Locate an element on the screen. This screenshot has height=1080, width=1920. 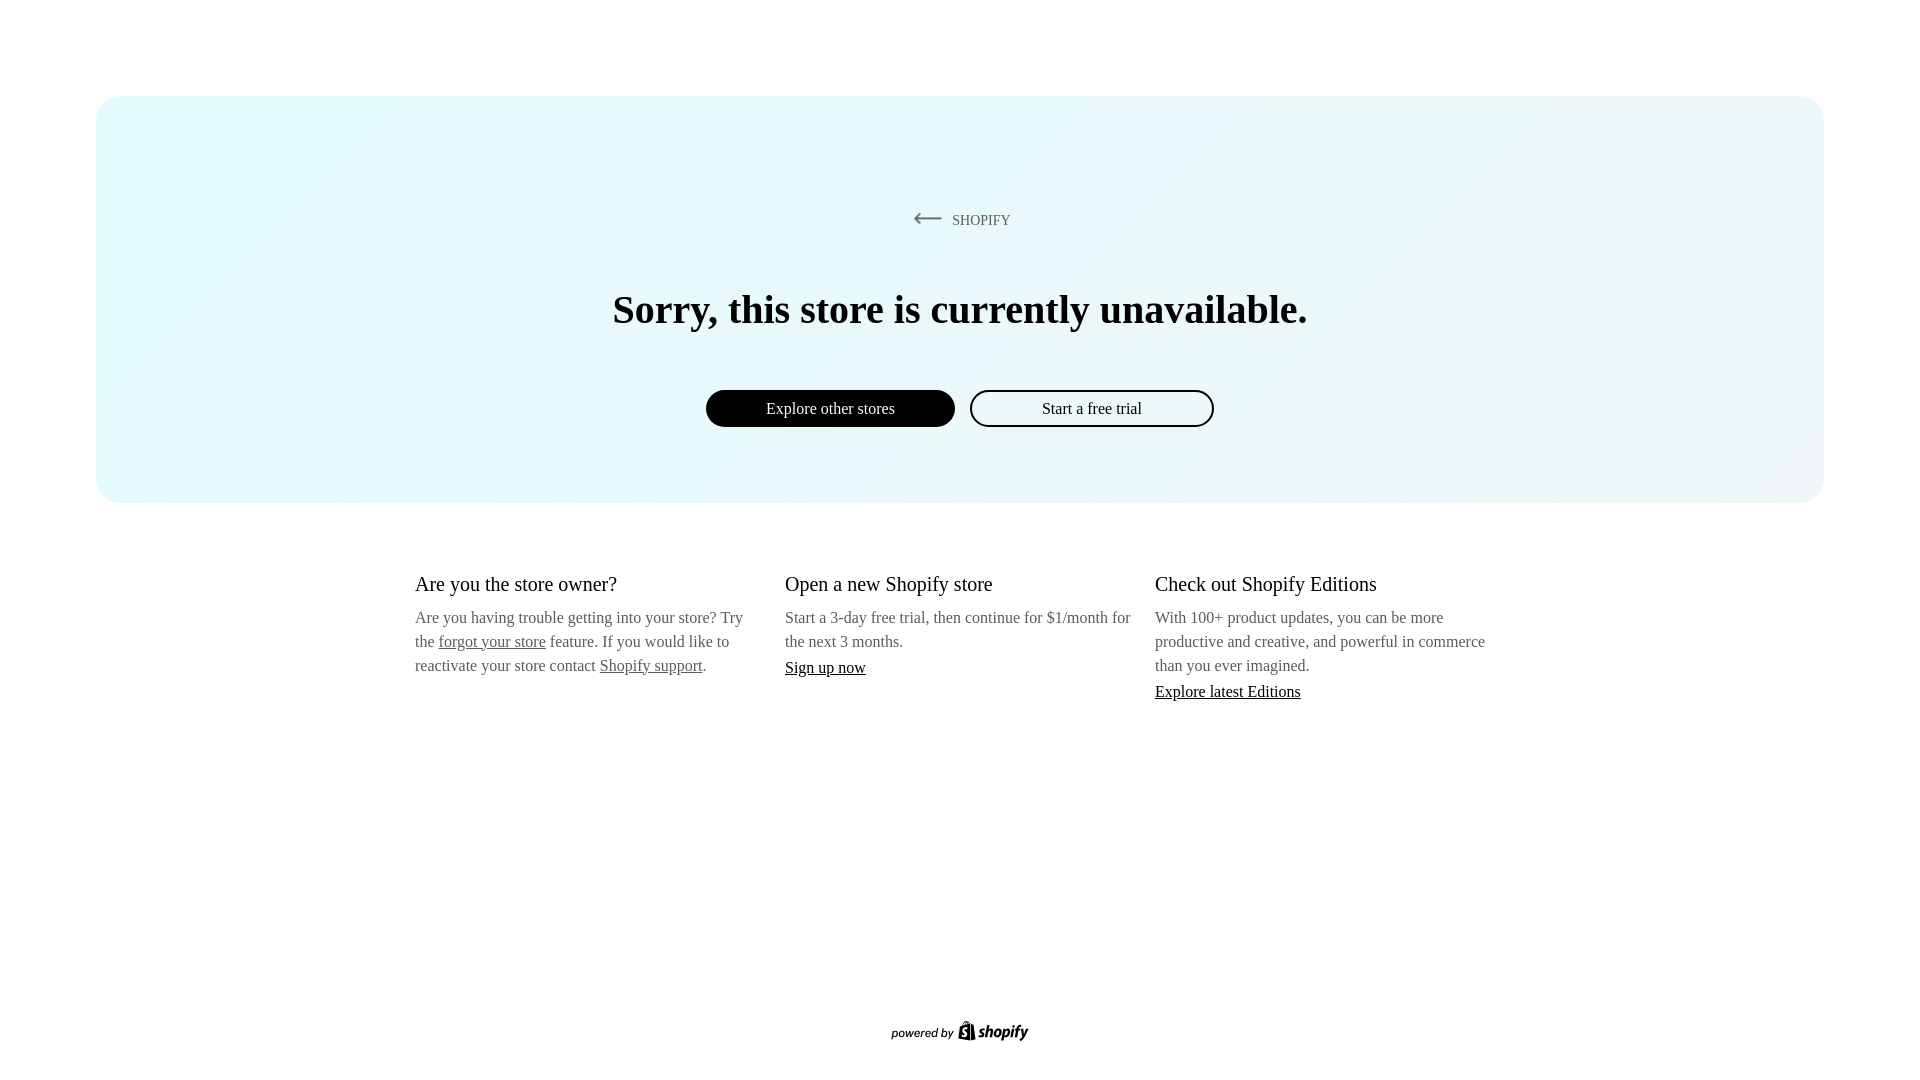
Start a free trial is located at coordinates (1091, 408).